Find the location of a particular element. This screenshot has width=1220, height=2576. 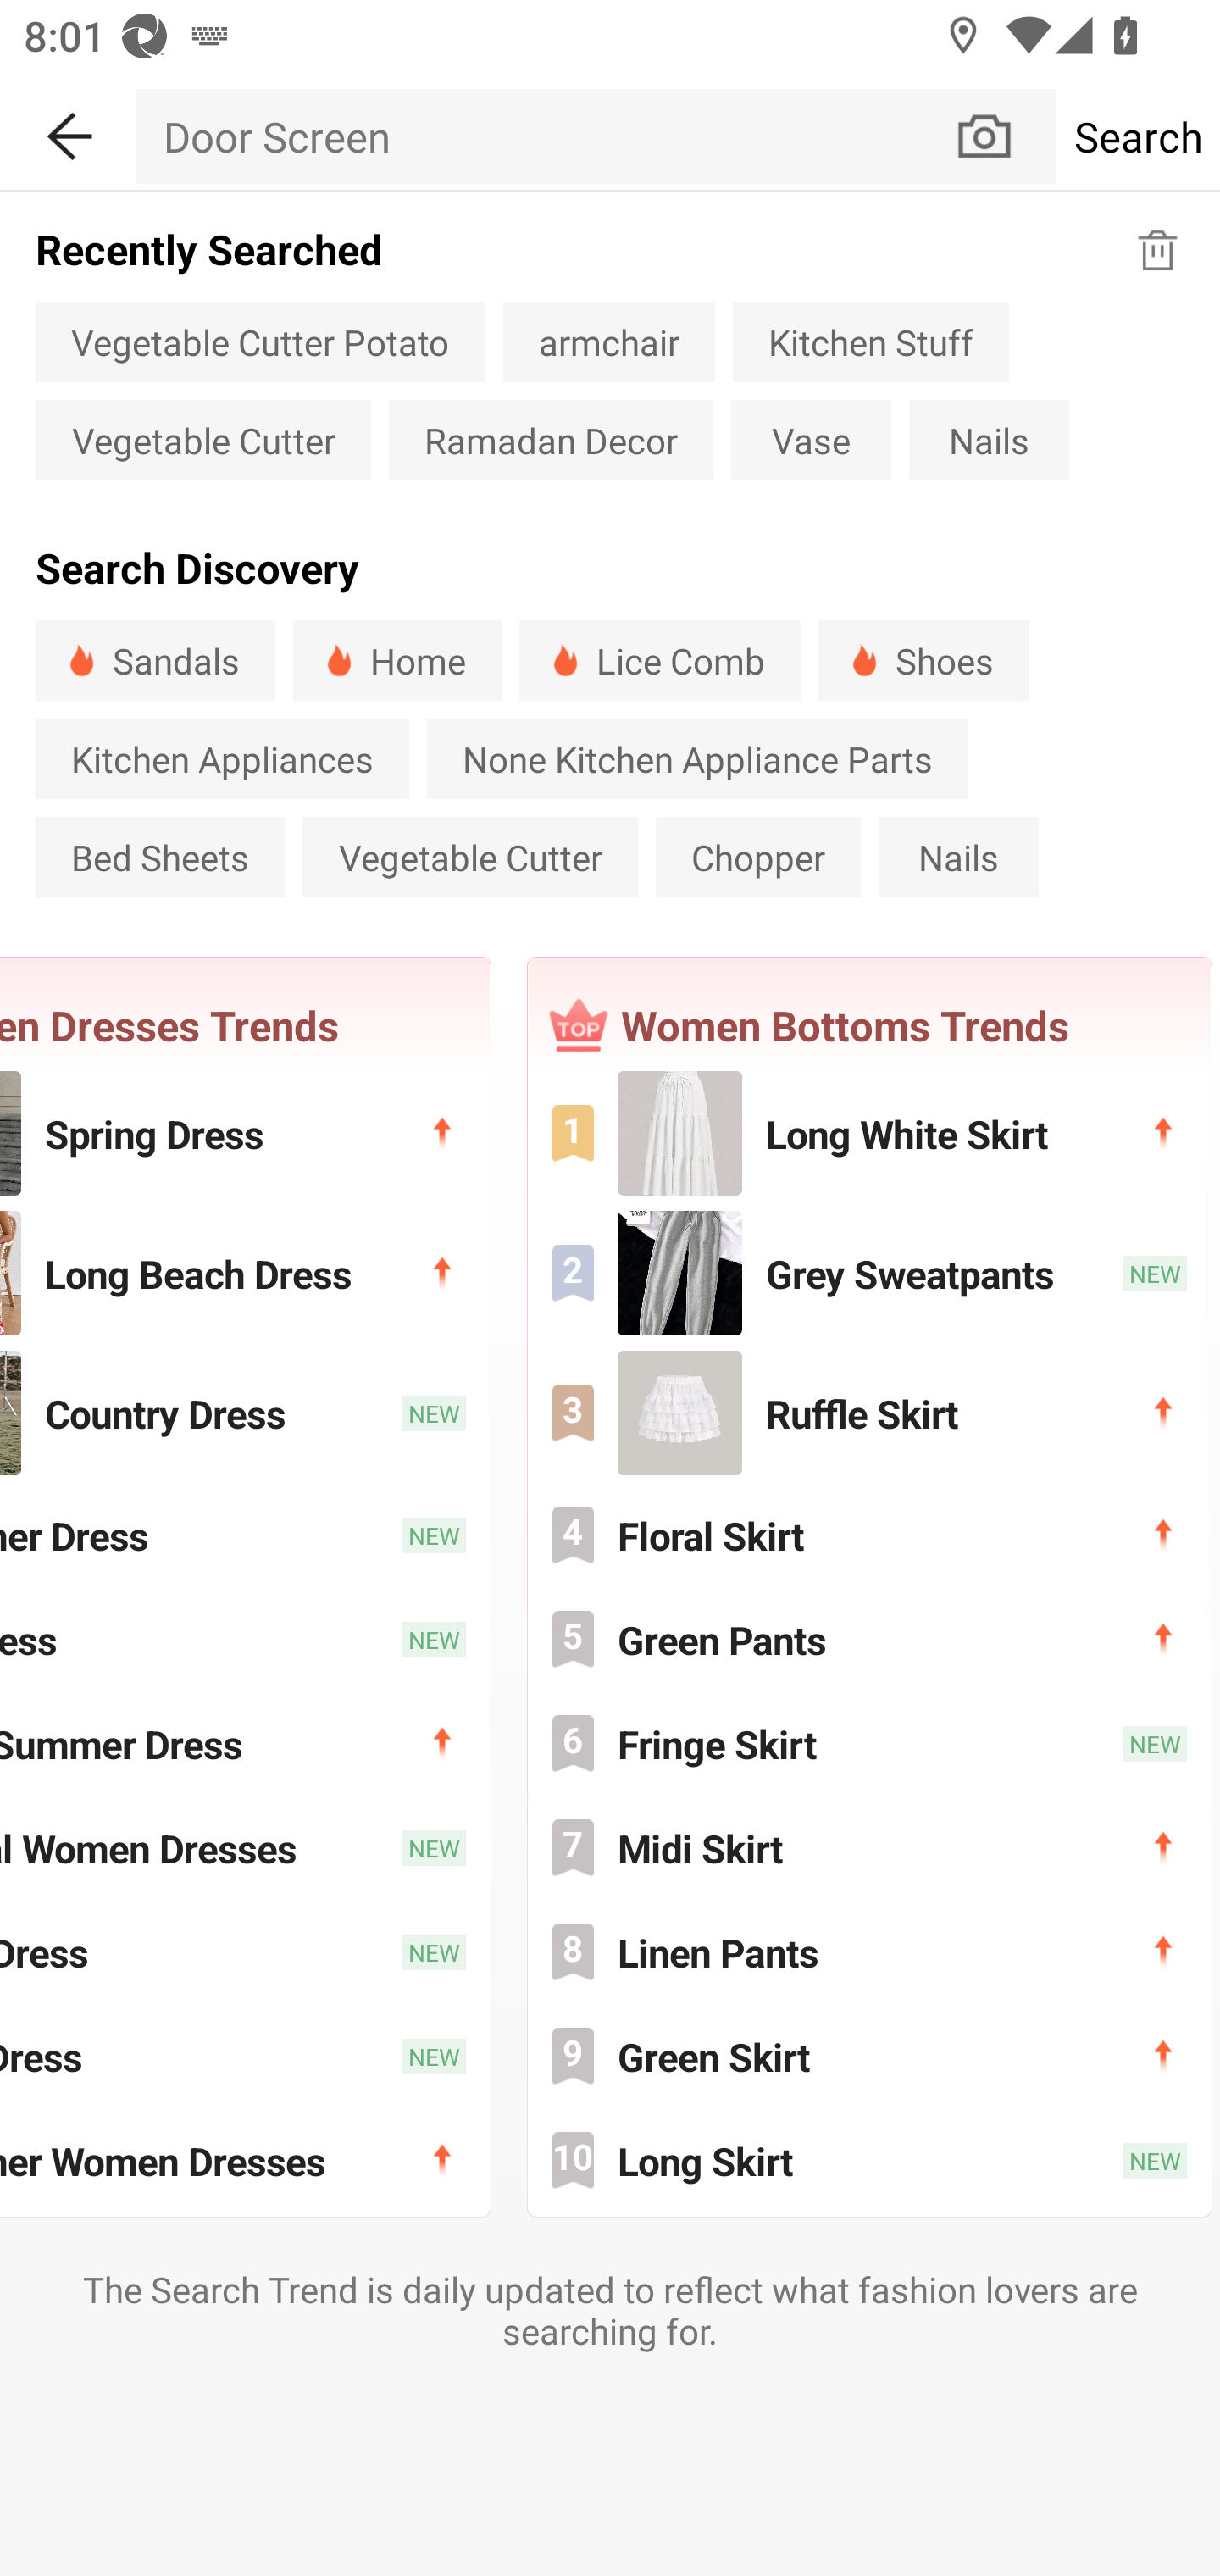

Midi Skirt 7 Midi Skirt is located at coordinates (869, 1848).